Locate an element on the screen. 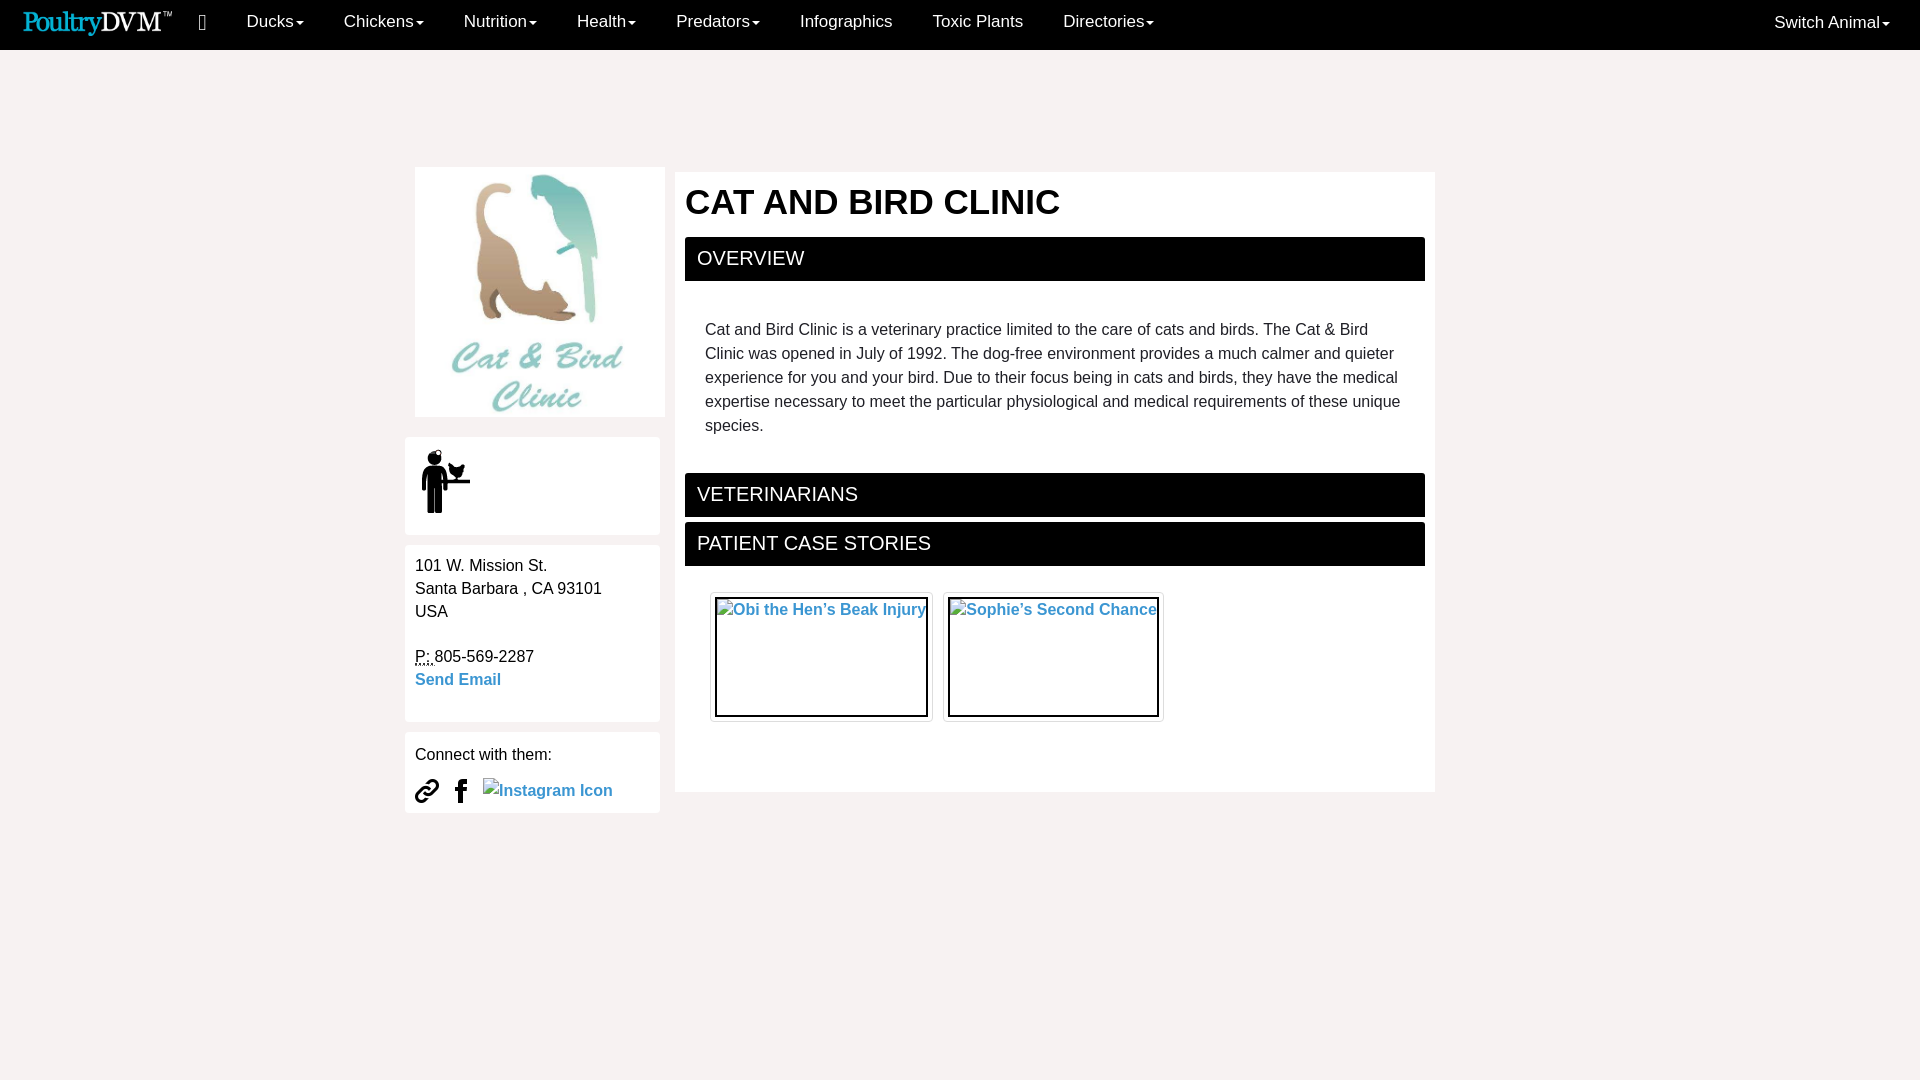 This screenshot has height=1080, width=1920. Toxic Plants to Chickens is located at coordinates (978, 22).